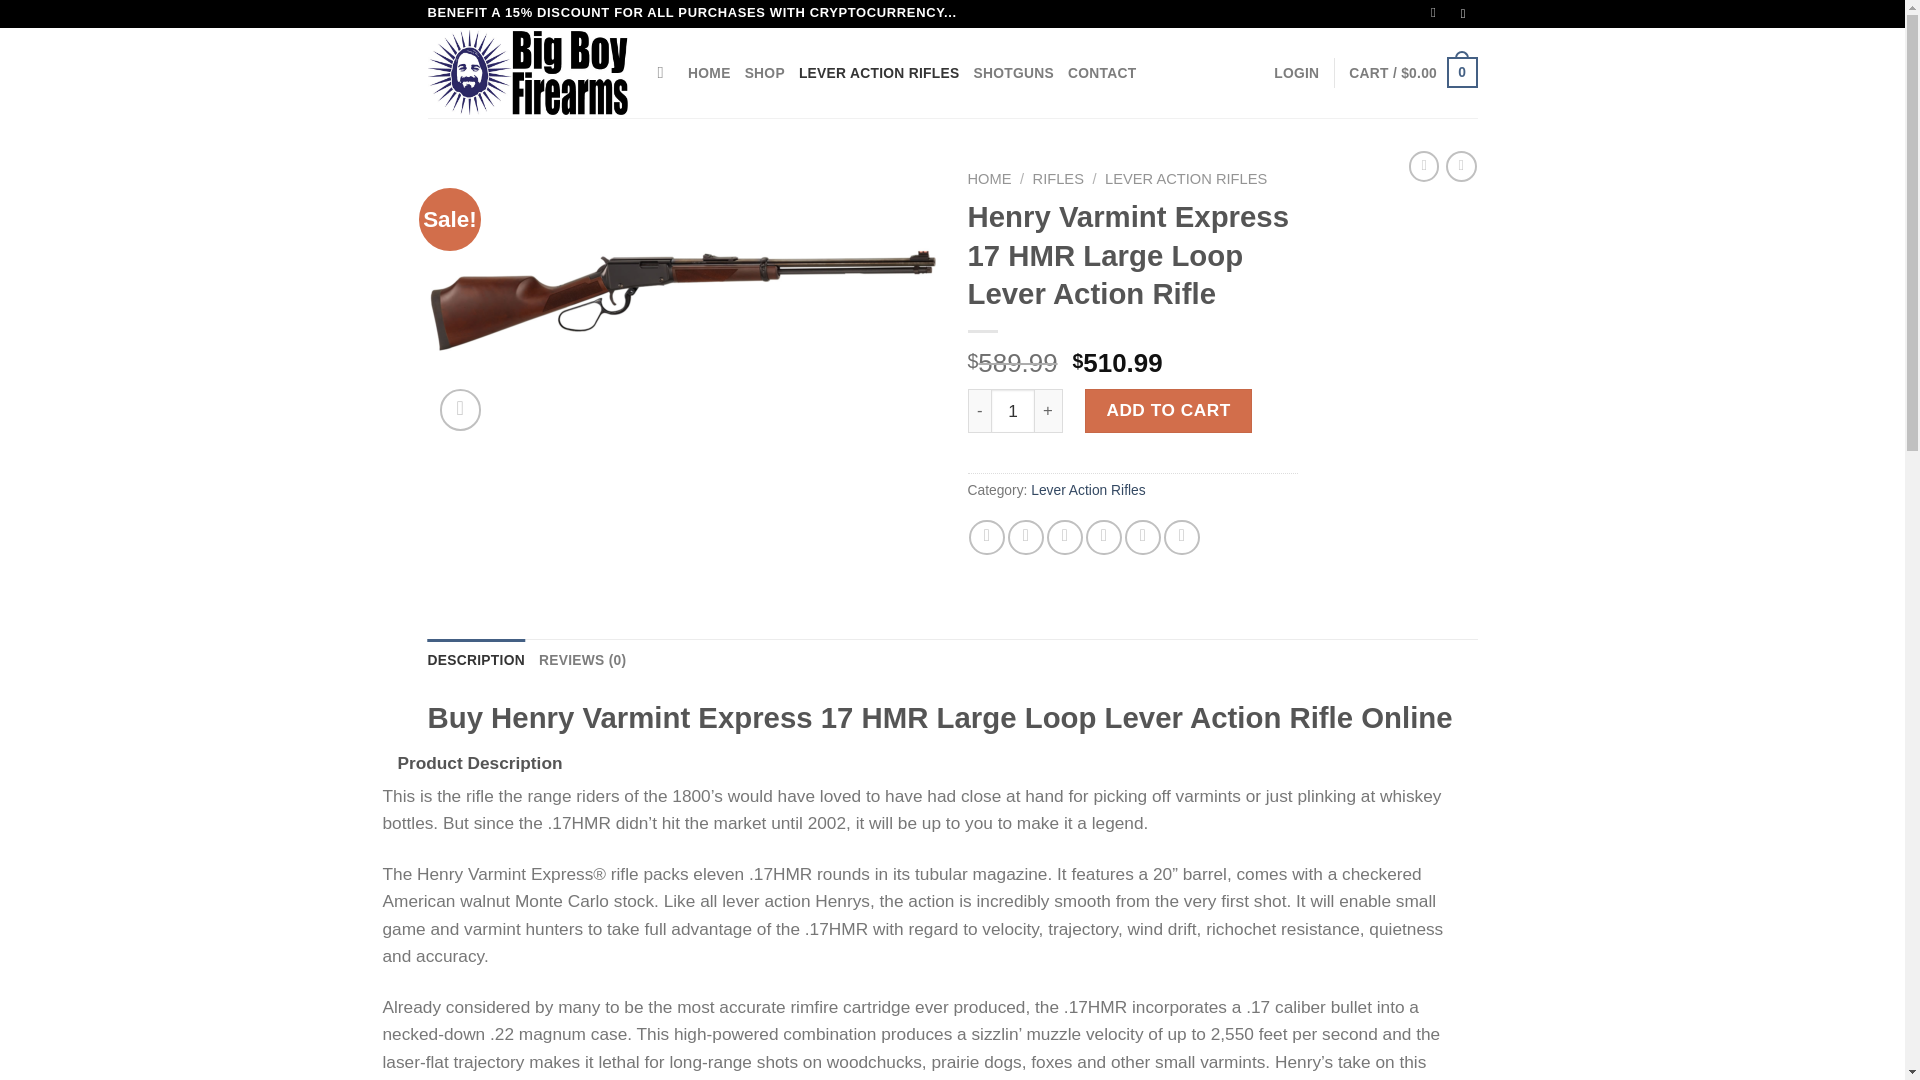 Image resolution: width=1920 pixels, height=1080 pixels. I want to click on Qty, so click(1012, 410).